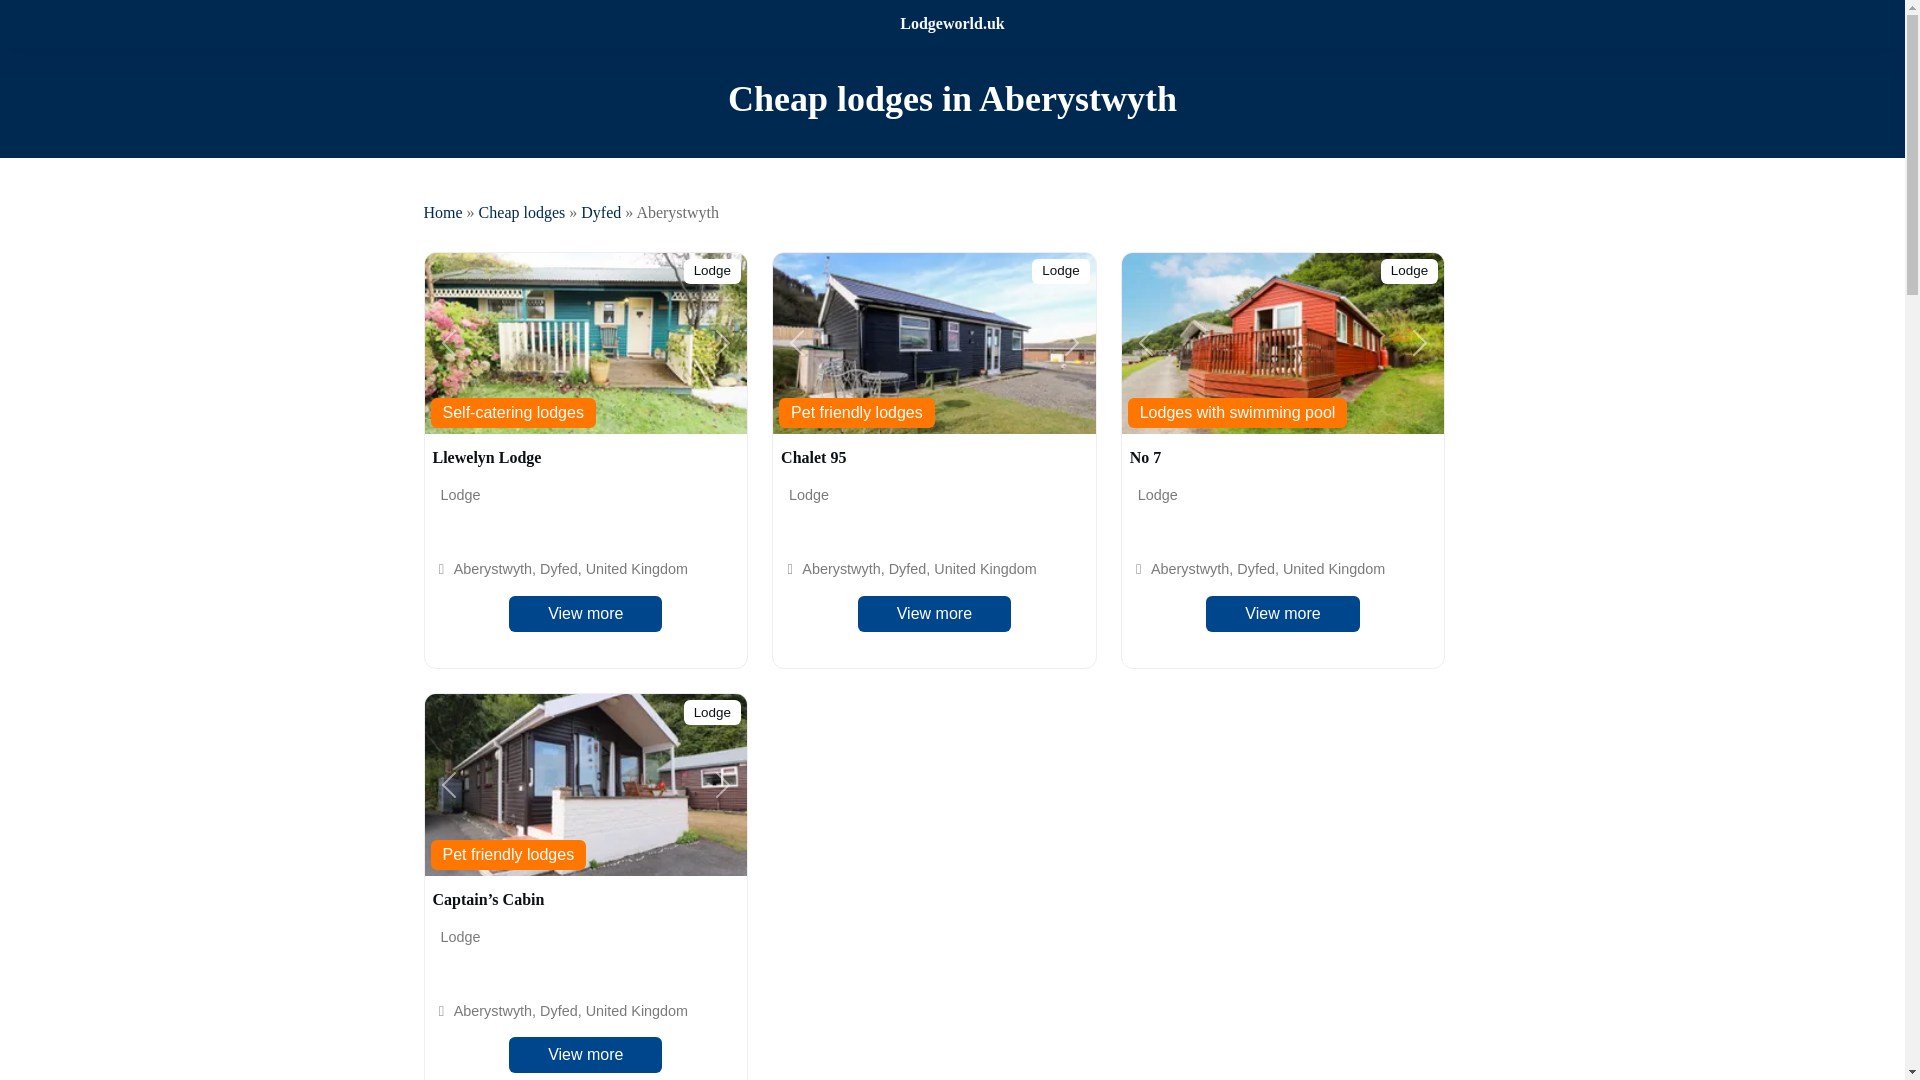 The width and height of the screenshot is (1920, 1080). Describe the element at coordinates (522, 212) in the screenshot. I see `Cheap lodges` at that location.